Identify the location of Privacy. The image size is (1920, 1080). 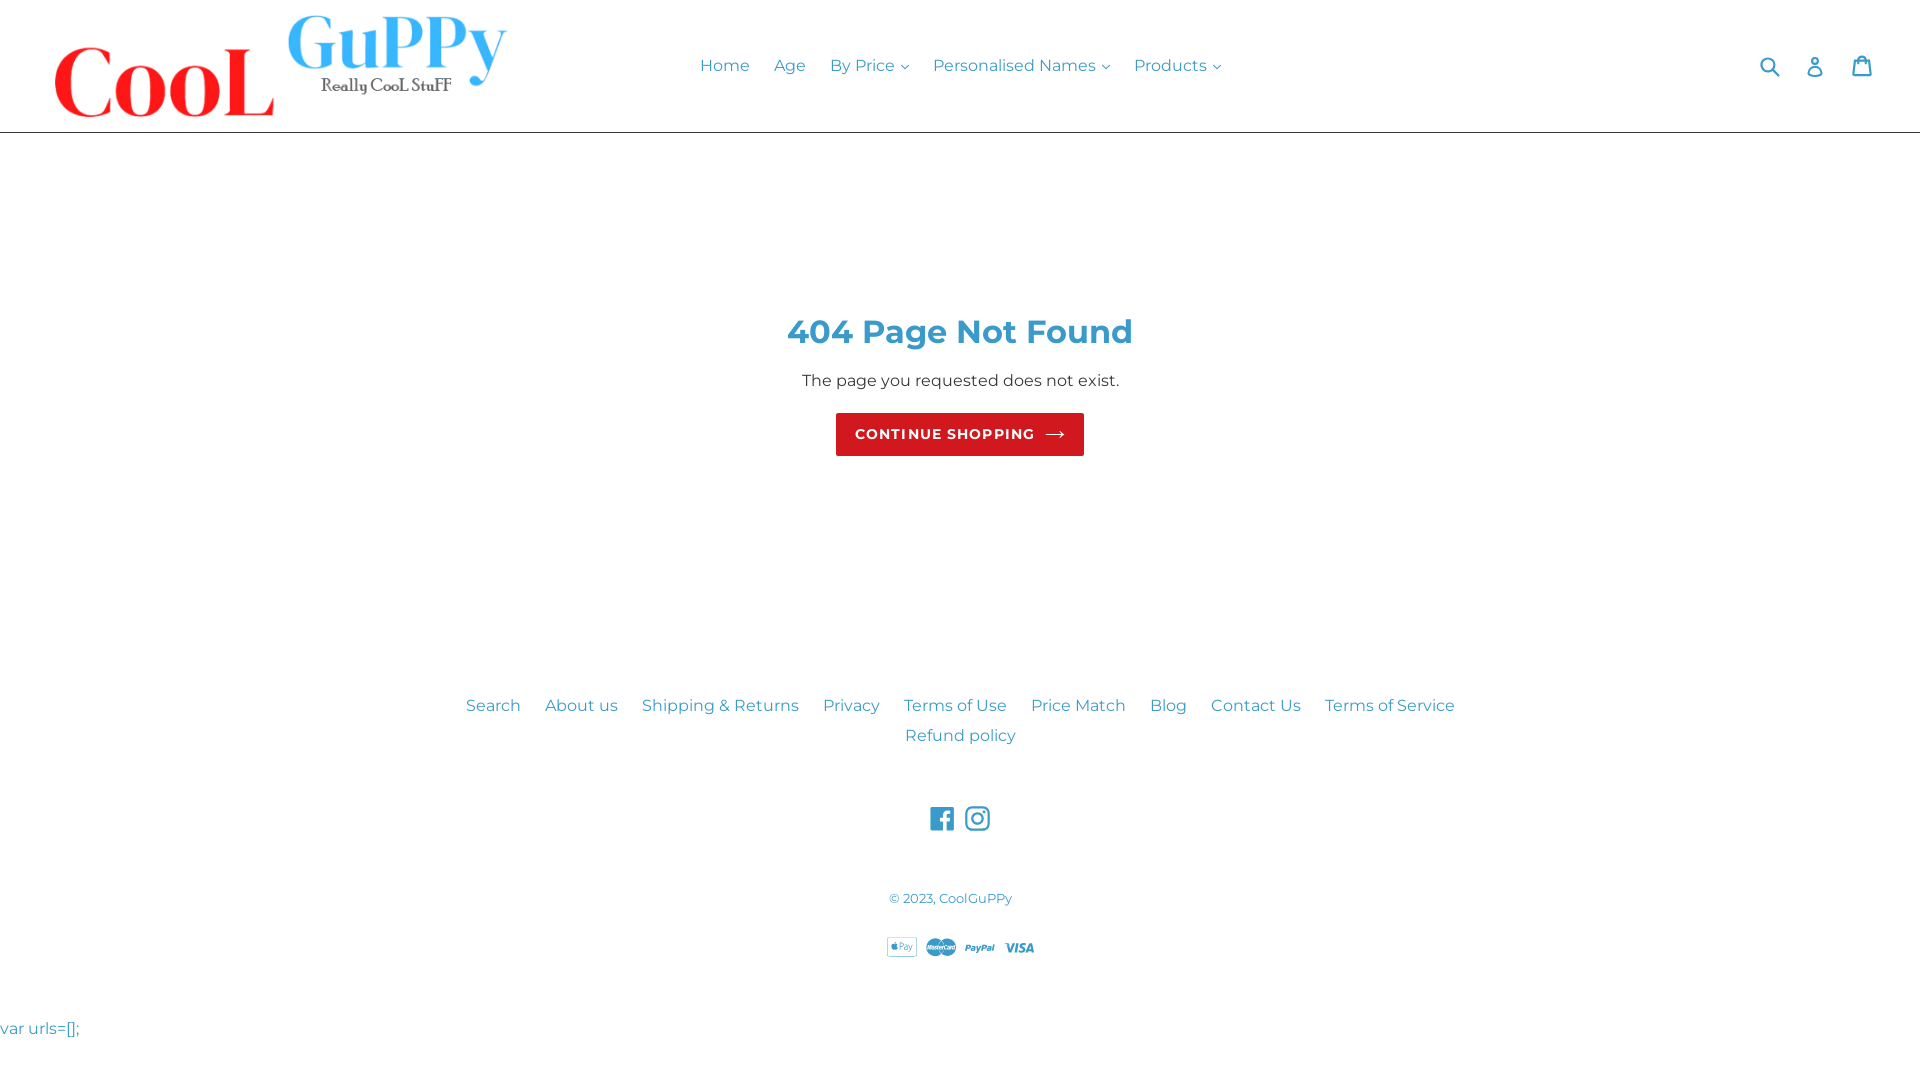
(850, 706).